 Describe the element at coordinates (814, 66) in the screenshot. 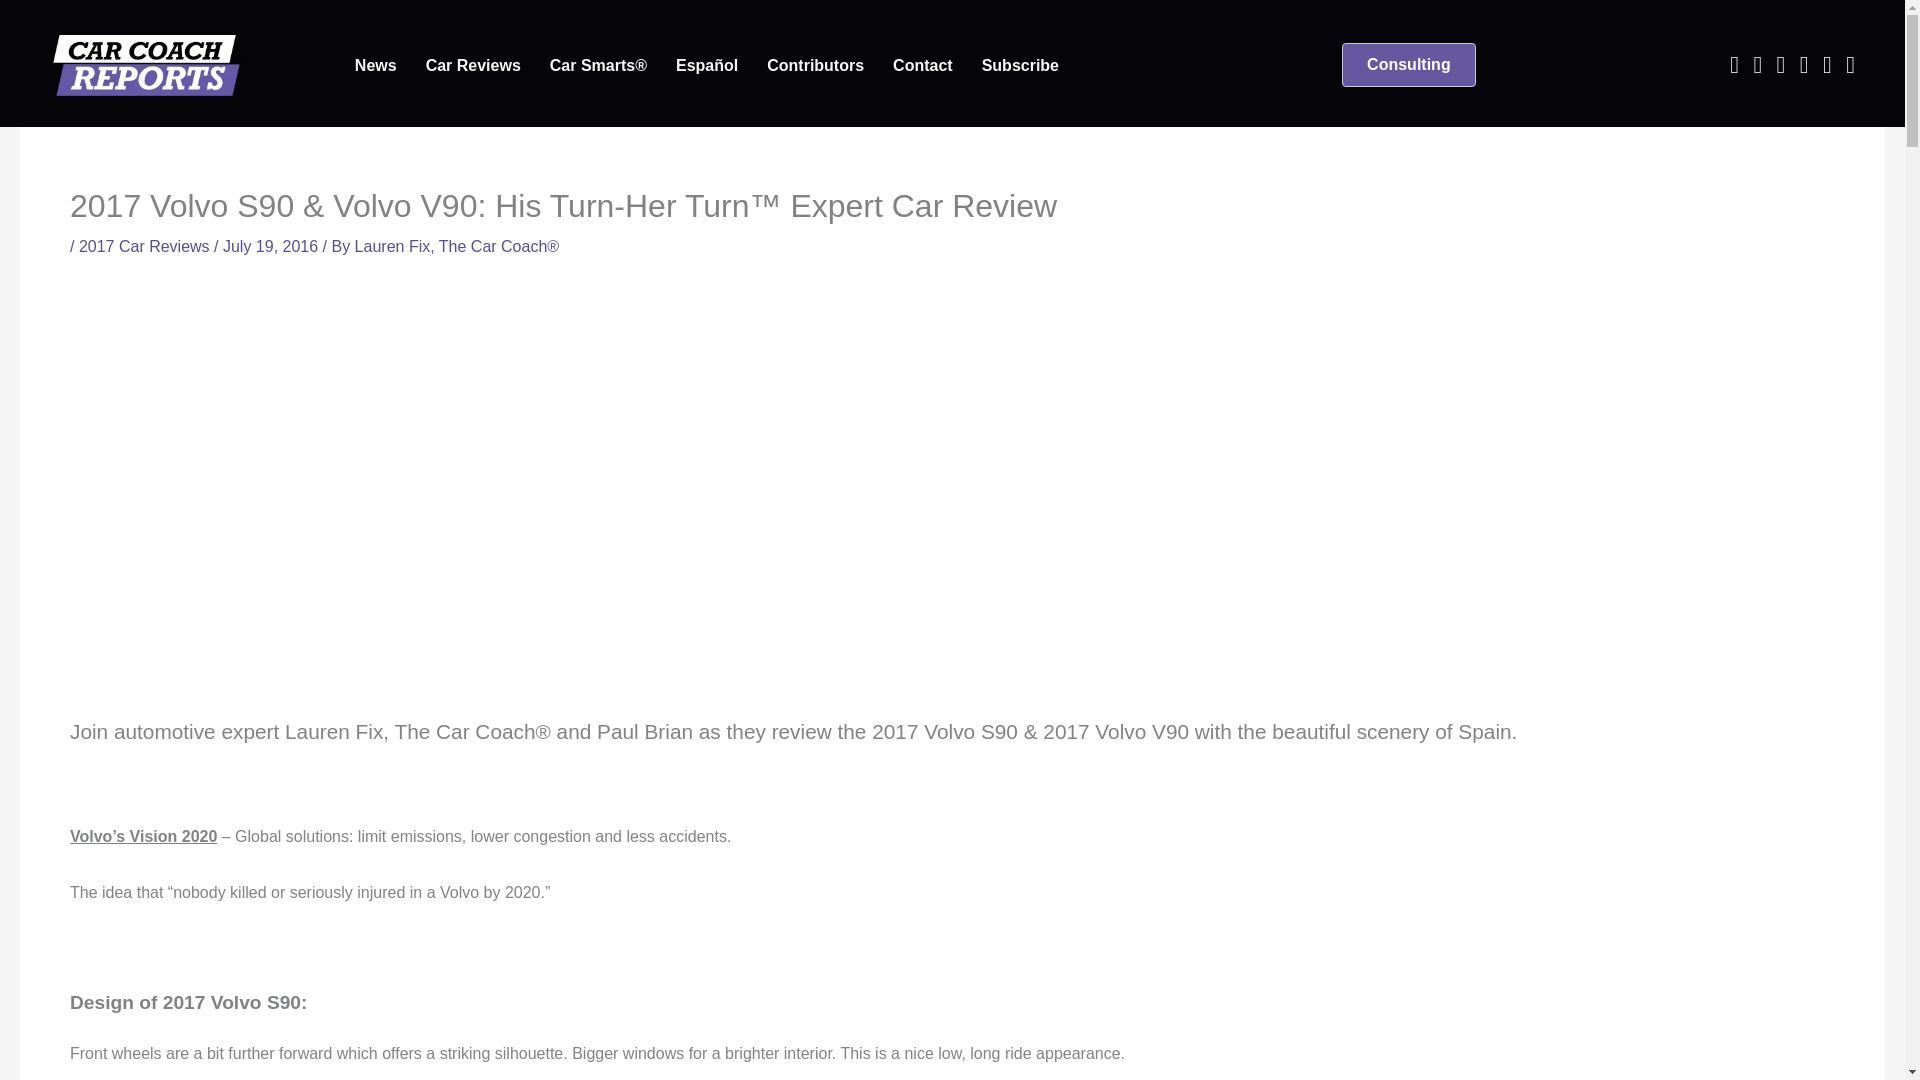

I see `Contributors` at that location.